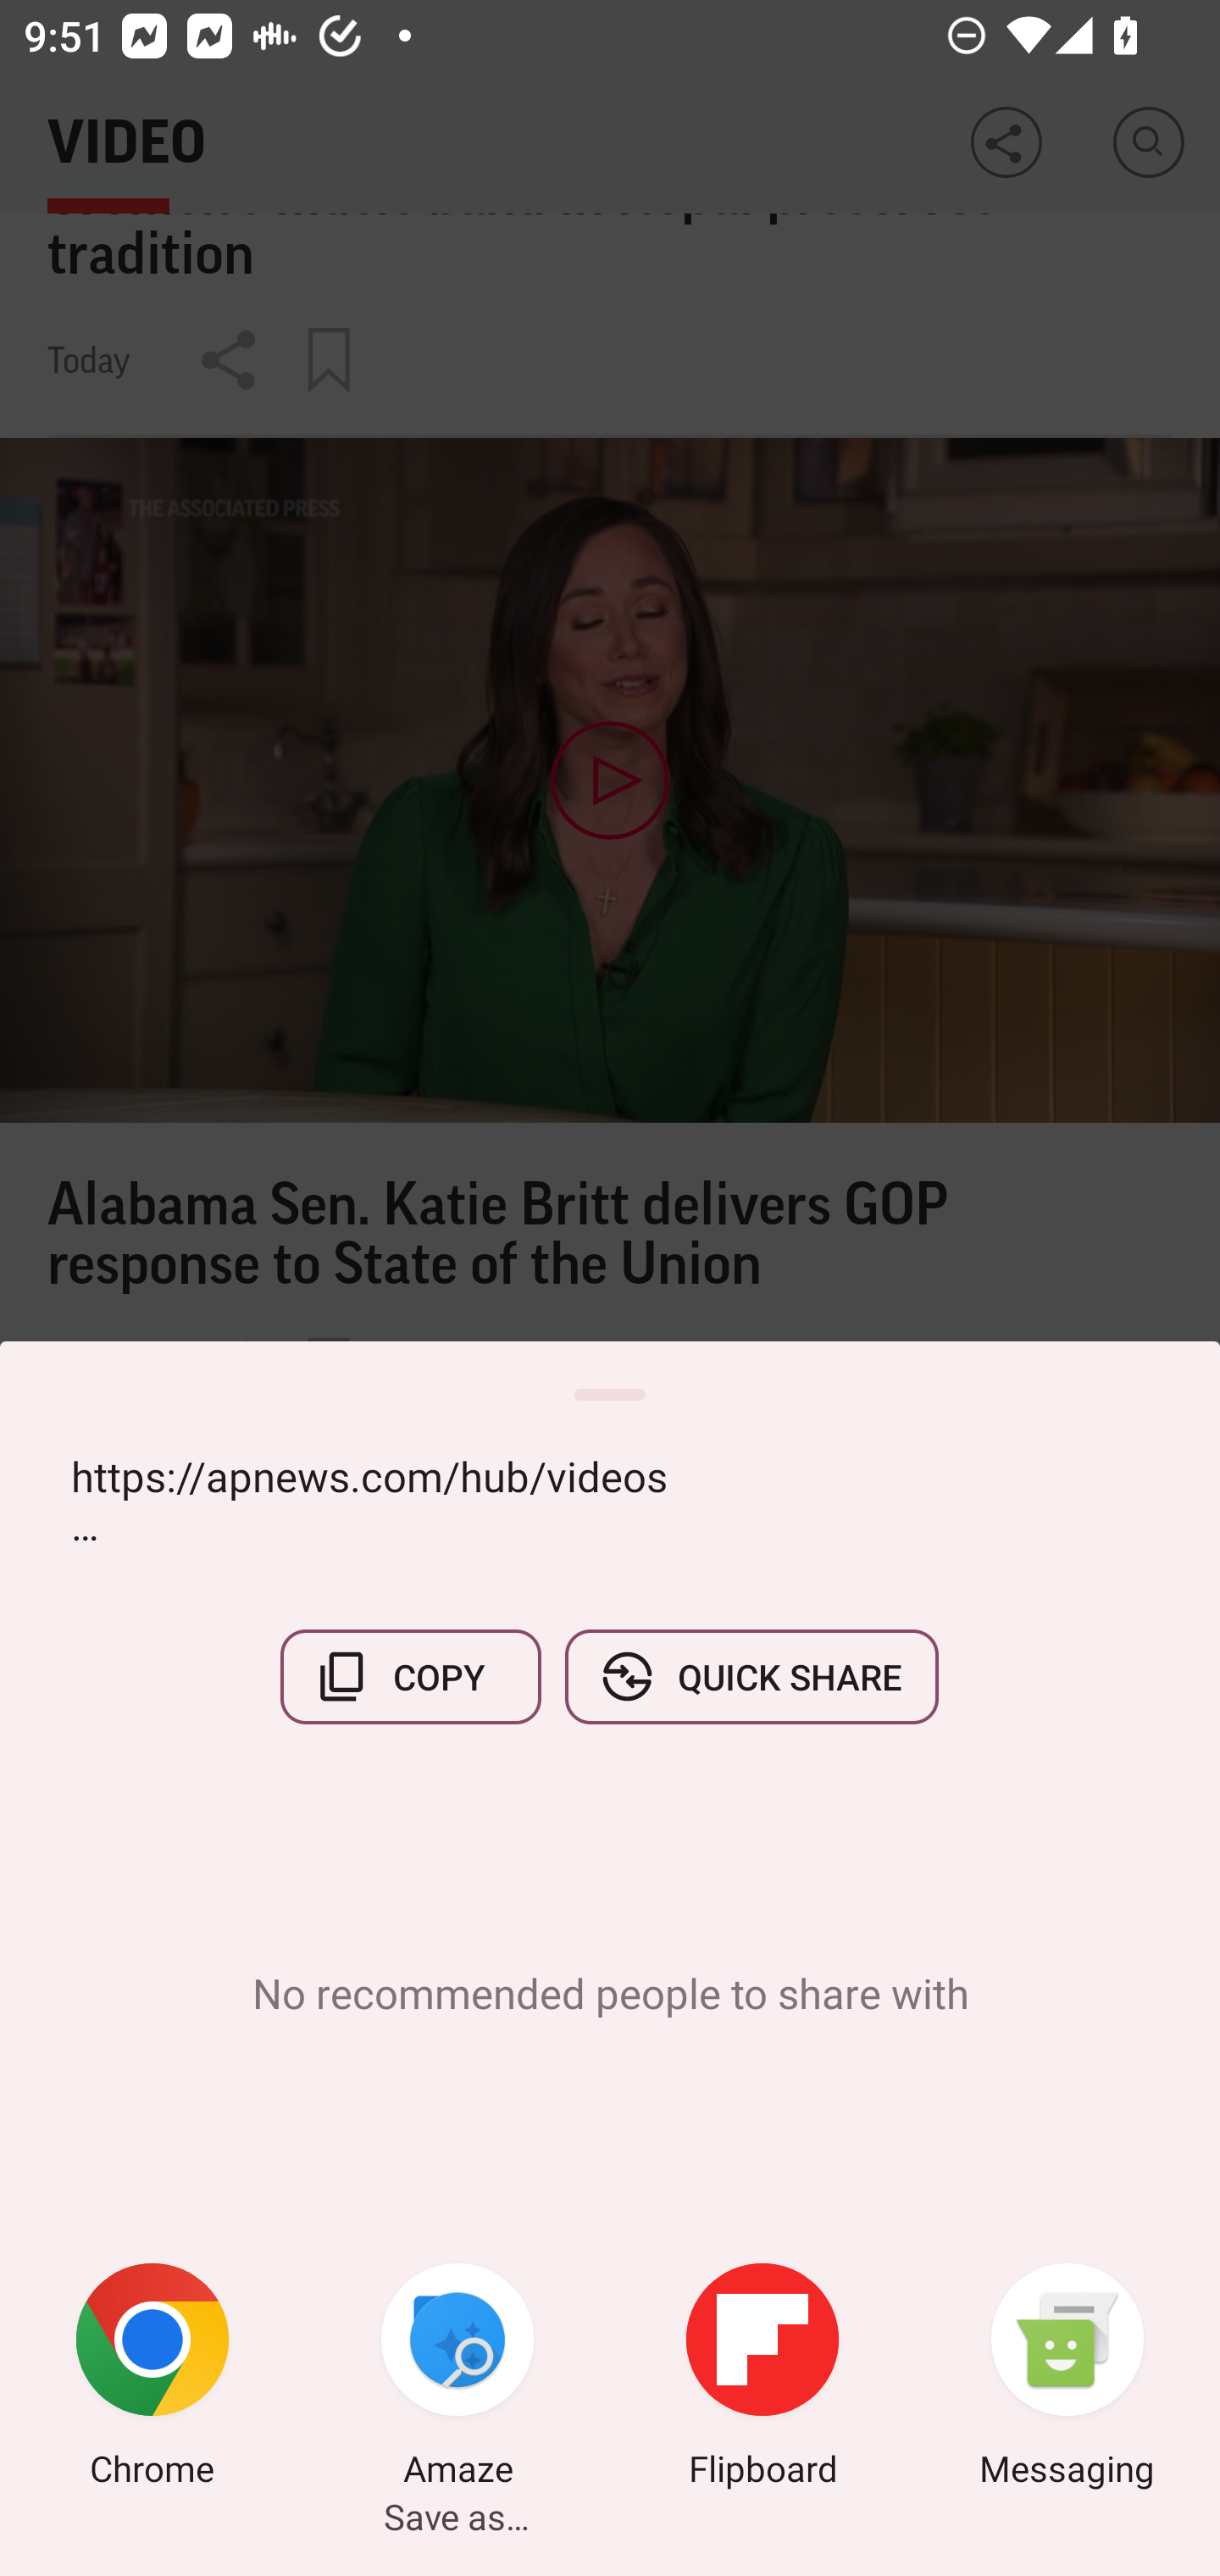  Describe the element at coordinates (762, 2379) in the screenshot. I see `Flipboard` at that location.